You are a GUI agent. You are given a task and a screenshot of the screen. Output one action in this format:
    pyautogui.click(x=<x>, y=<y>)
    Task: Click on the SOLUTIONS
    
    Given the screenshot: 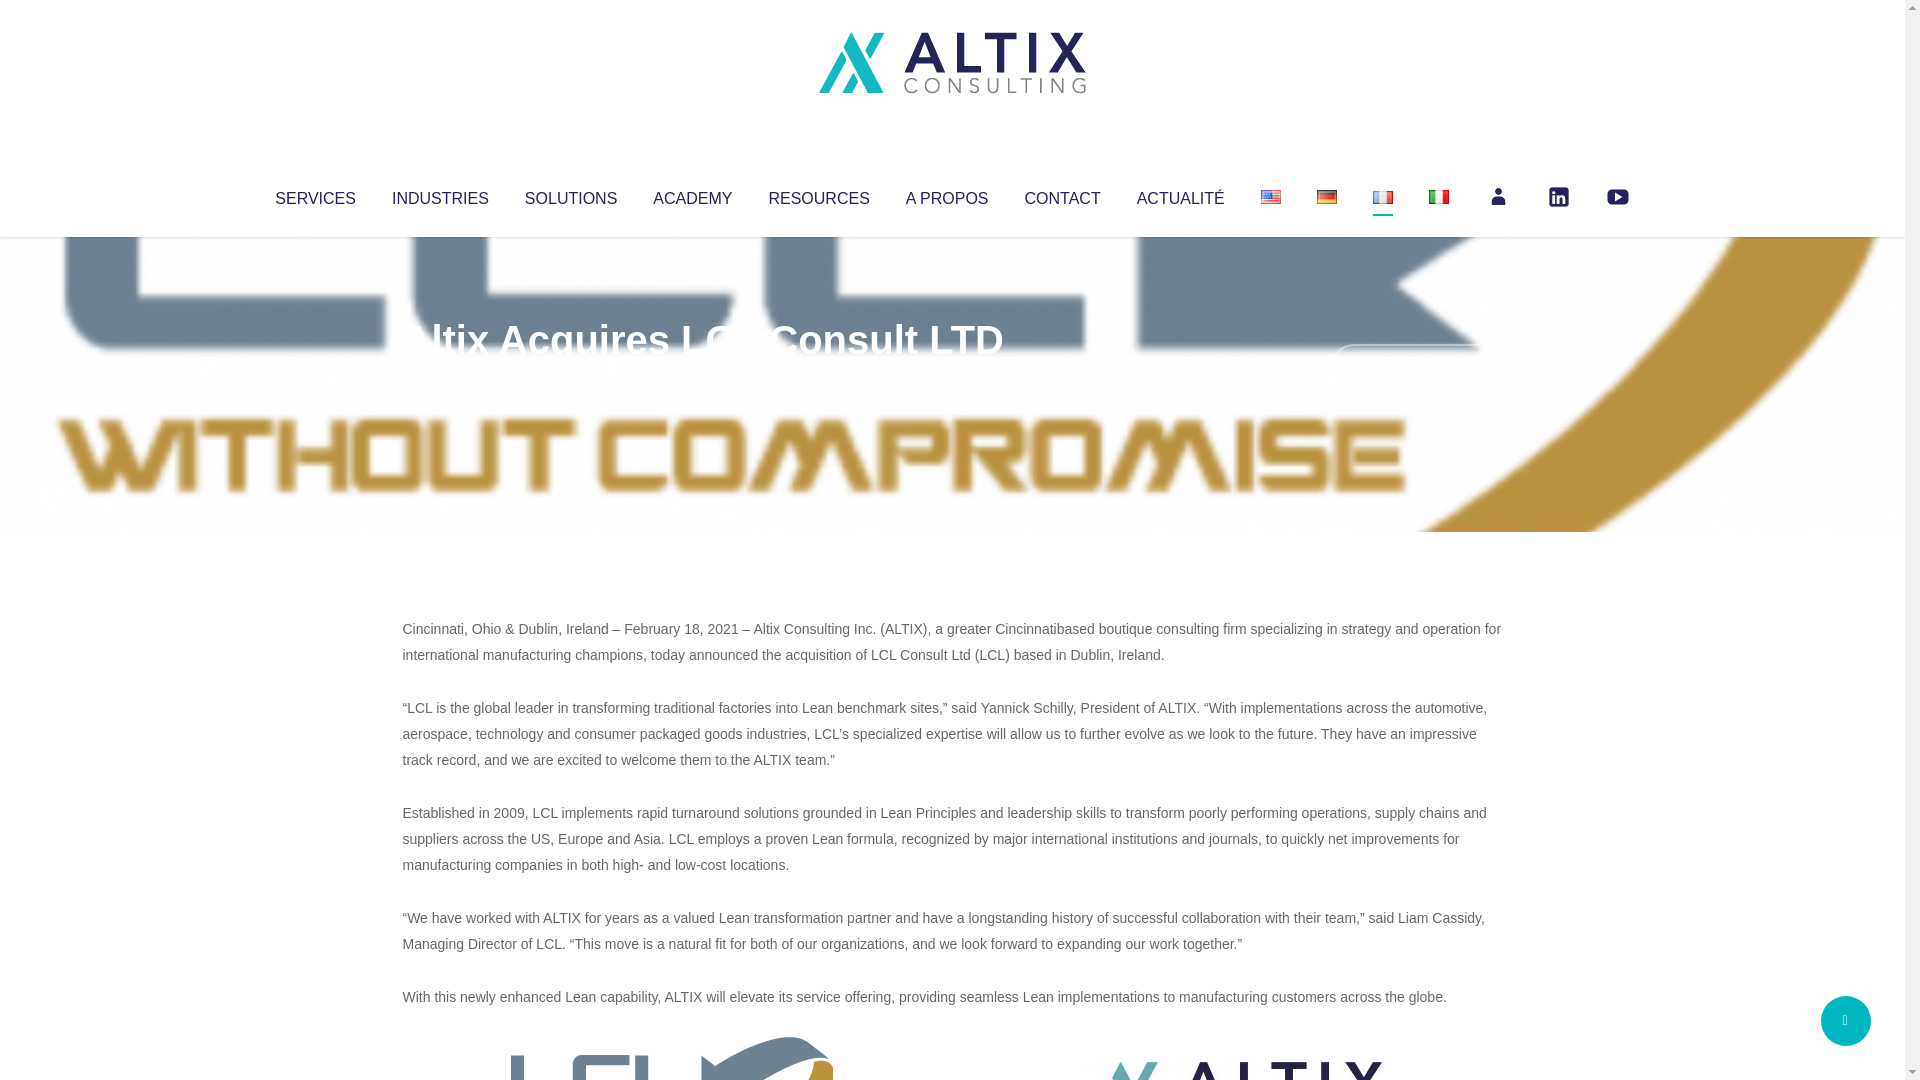 What is the action you would take?
    pyautogui.click(x=570, y=194)
    